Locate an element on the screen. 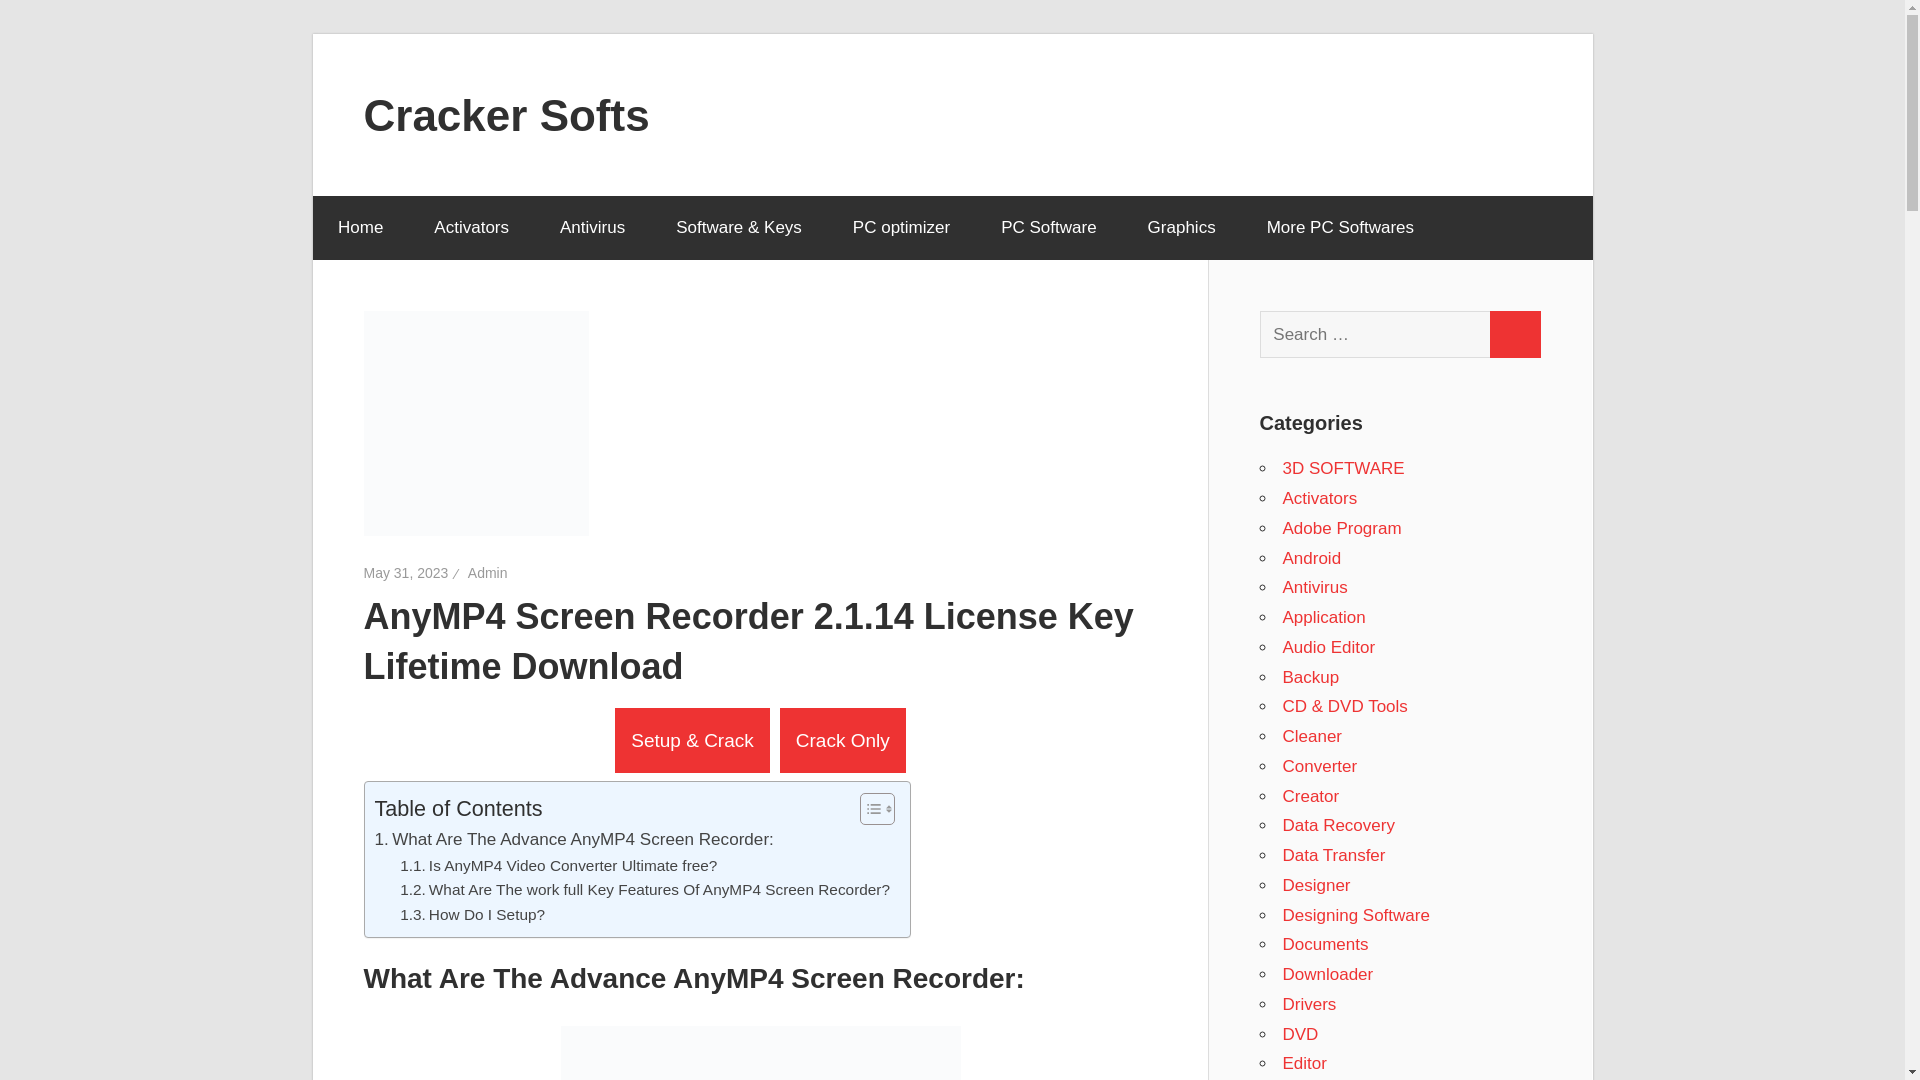 This screenshot has height=1080, width=1920. Graphics is located at coordinates (1180, 228).